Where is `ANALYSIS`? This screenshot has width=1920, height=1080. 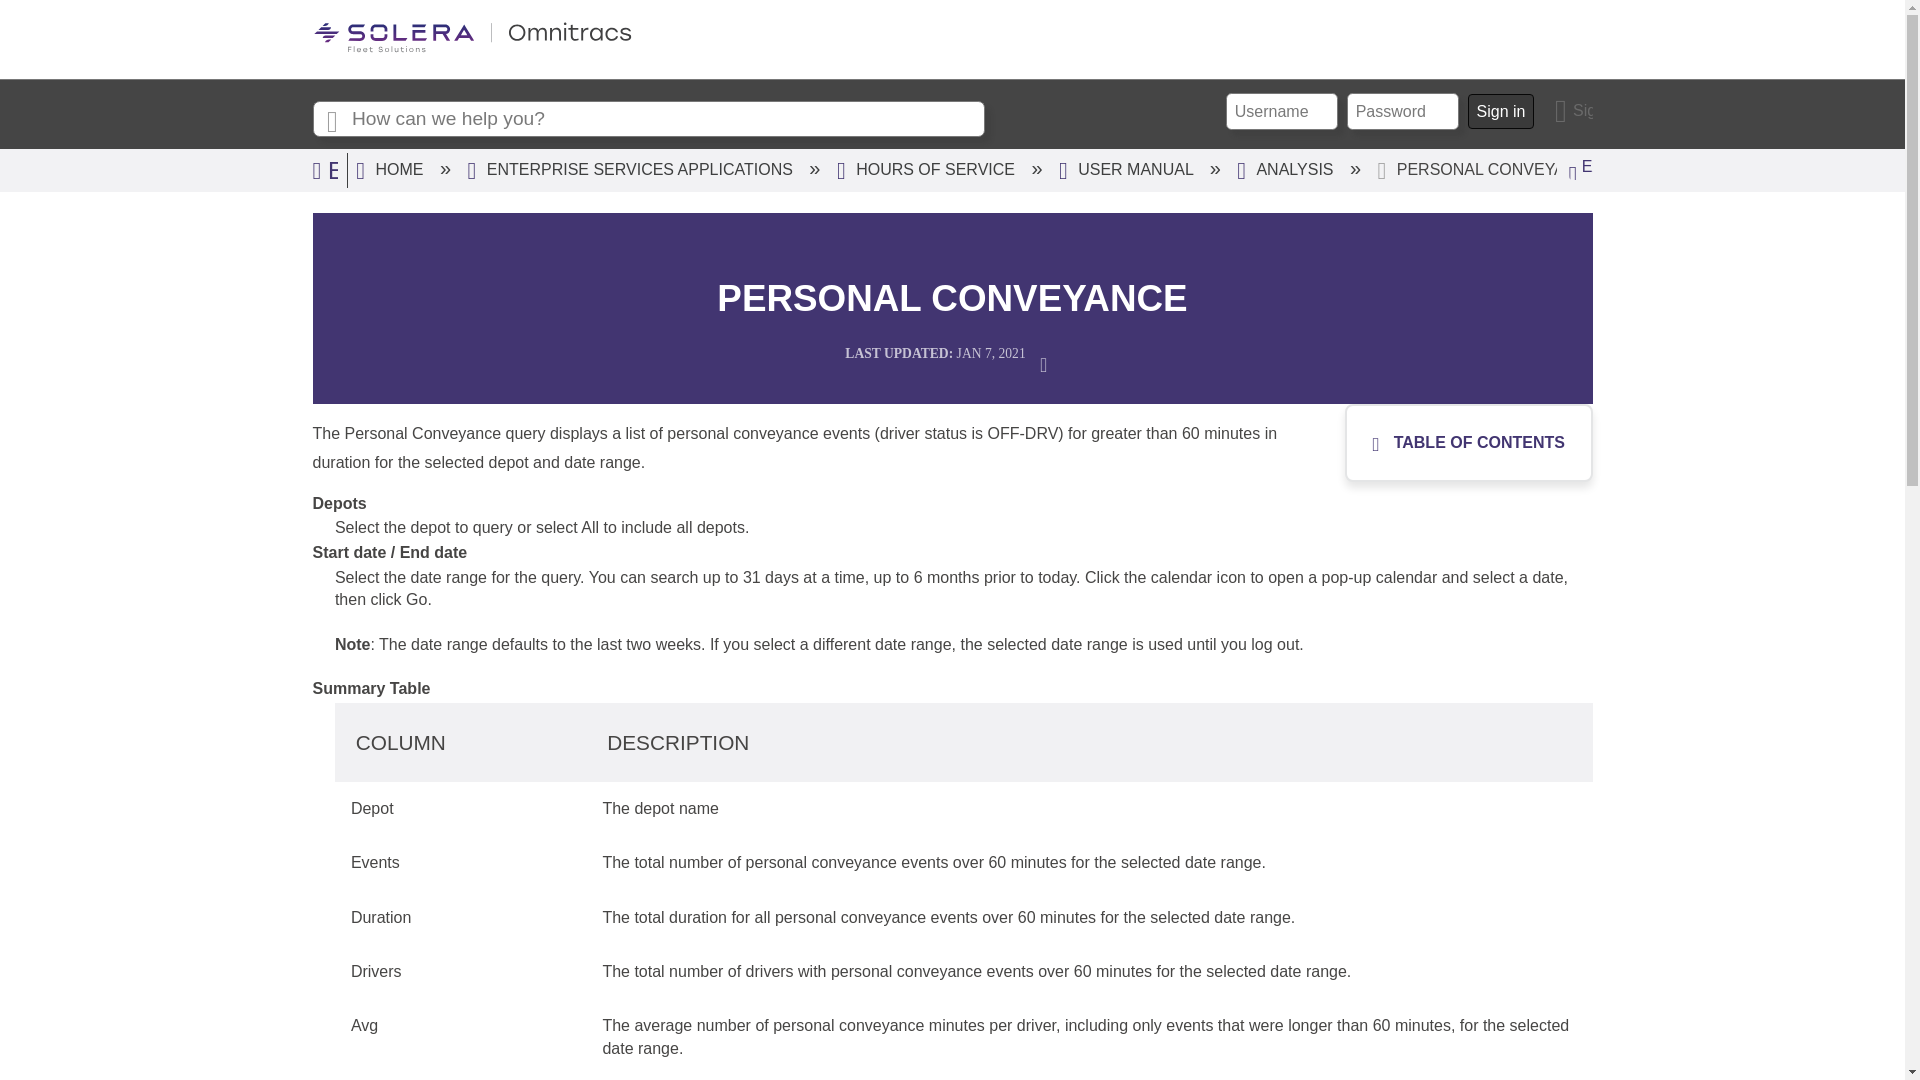
ANALYSIS is located at coordinates (1287, 169).